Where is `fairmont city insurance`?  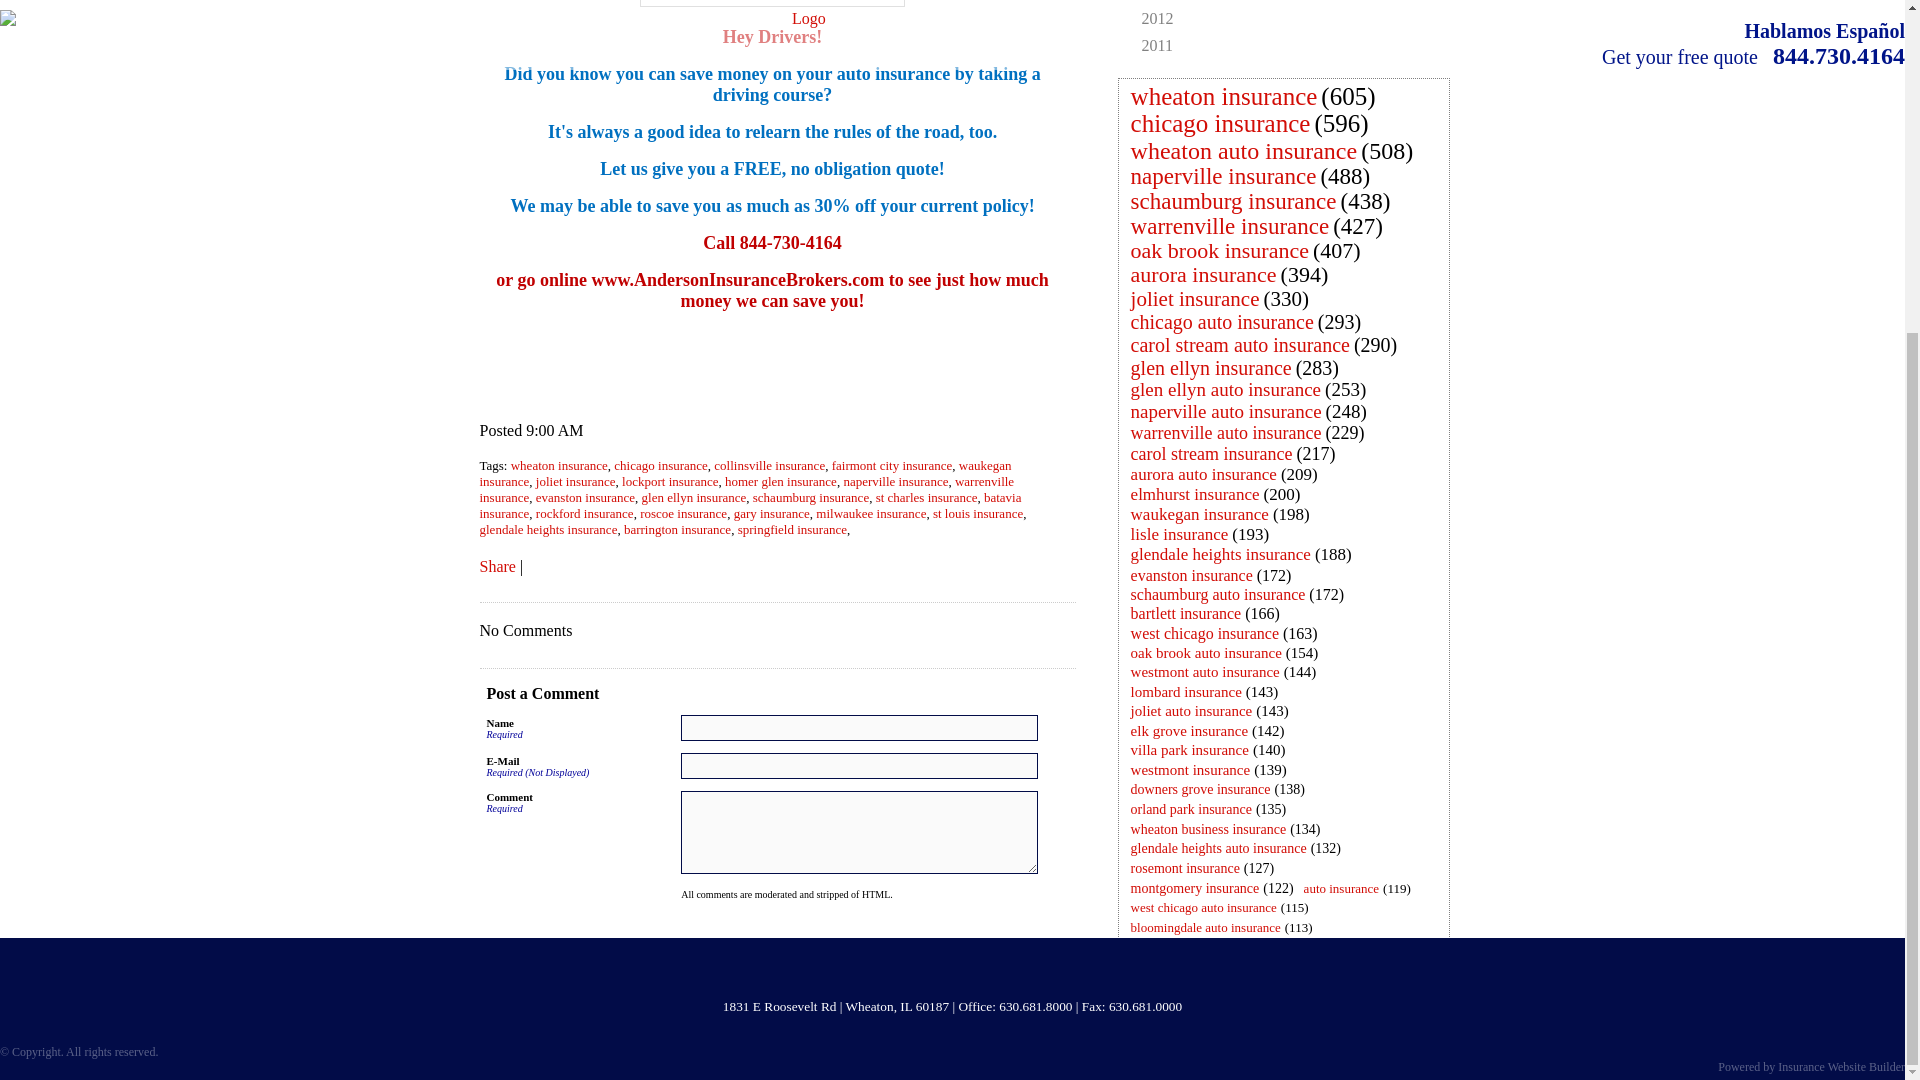 fairmont city insurance is located at coordinates (892, 465).